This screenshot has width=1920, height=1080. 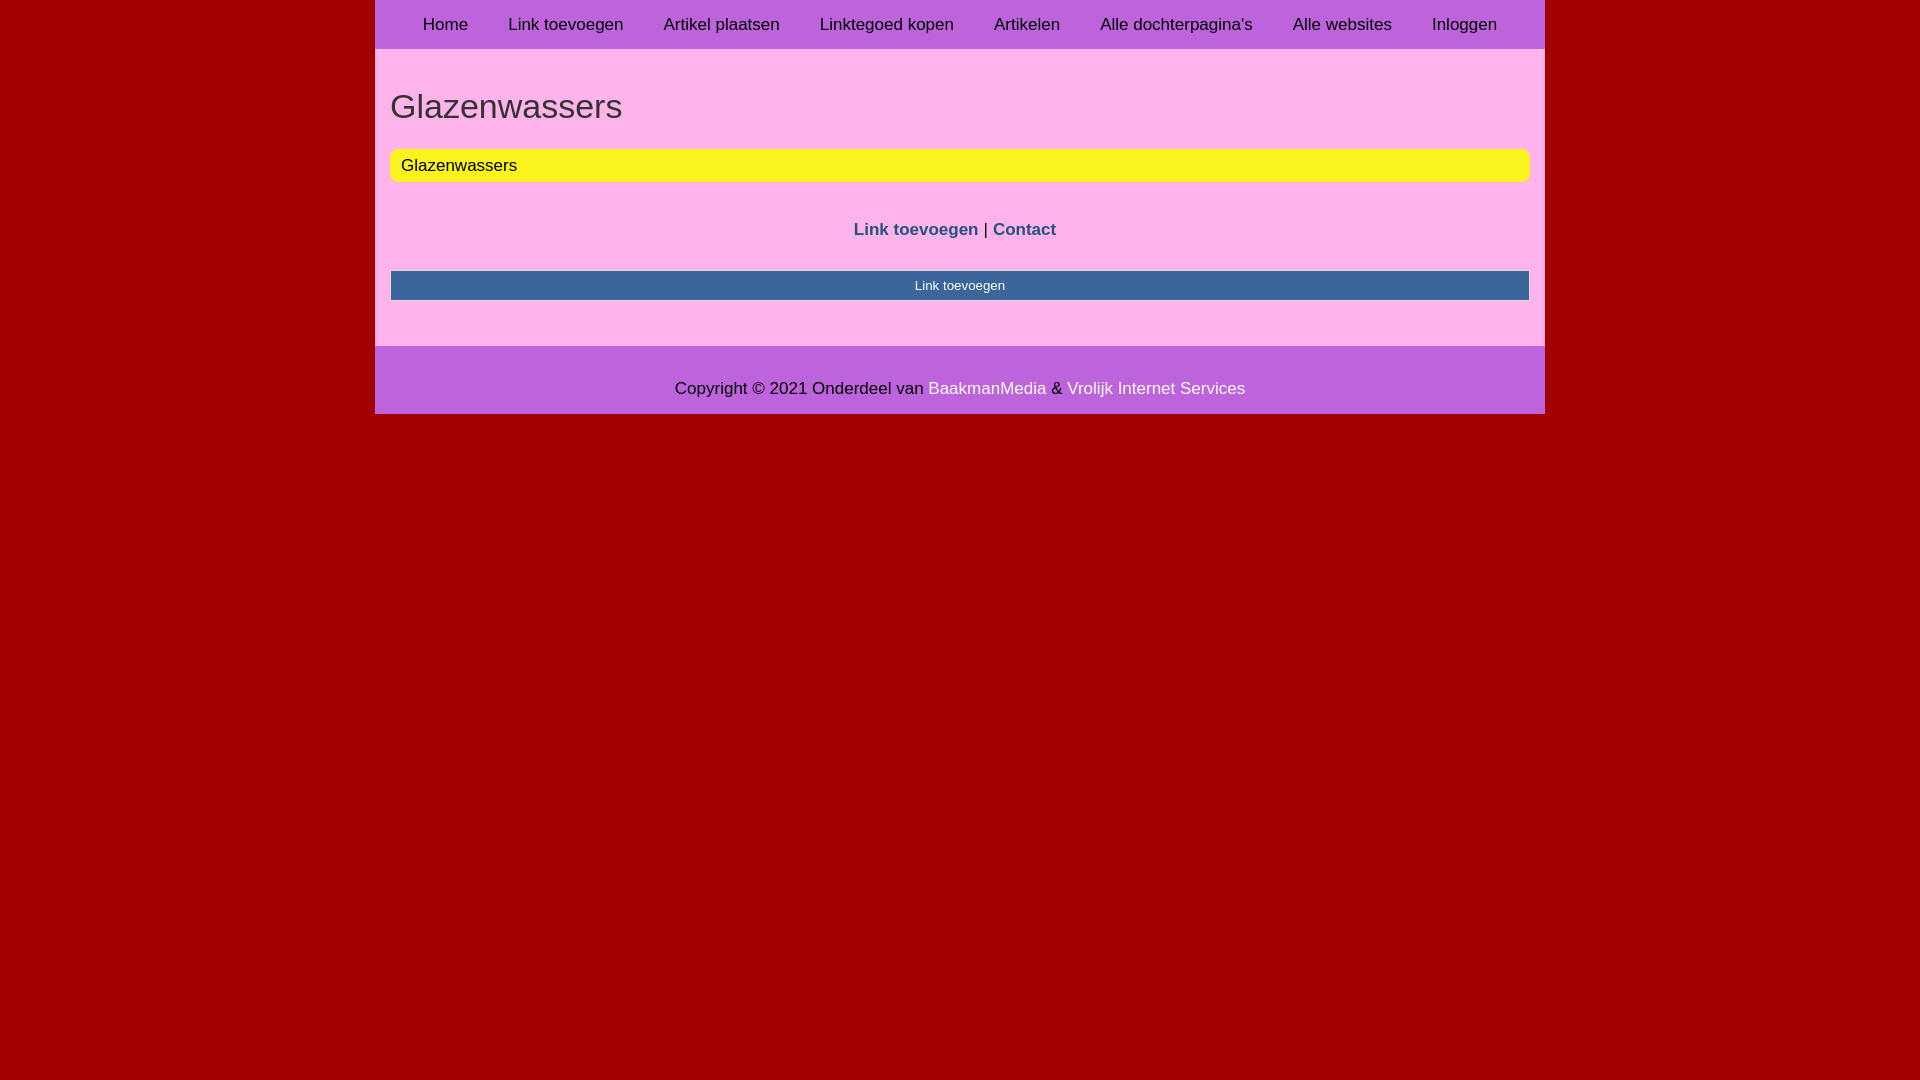 What do you see at coordinates (459, 165) in the screenshot?
I see `Glazenwassers` at bounding box center [459, 165].